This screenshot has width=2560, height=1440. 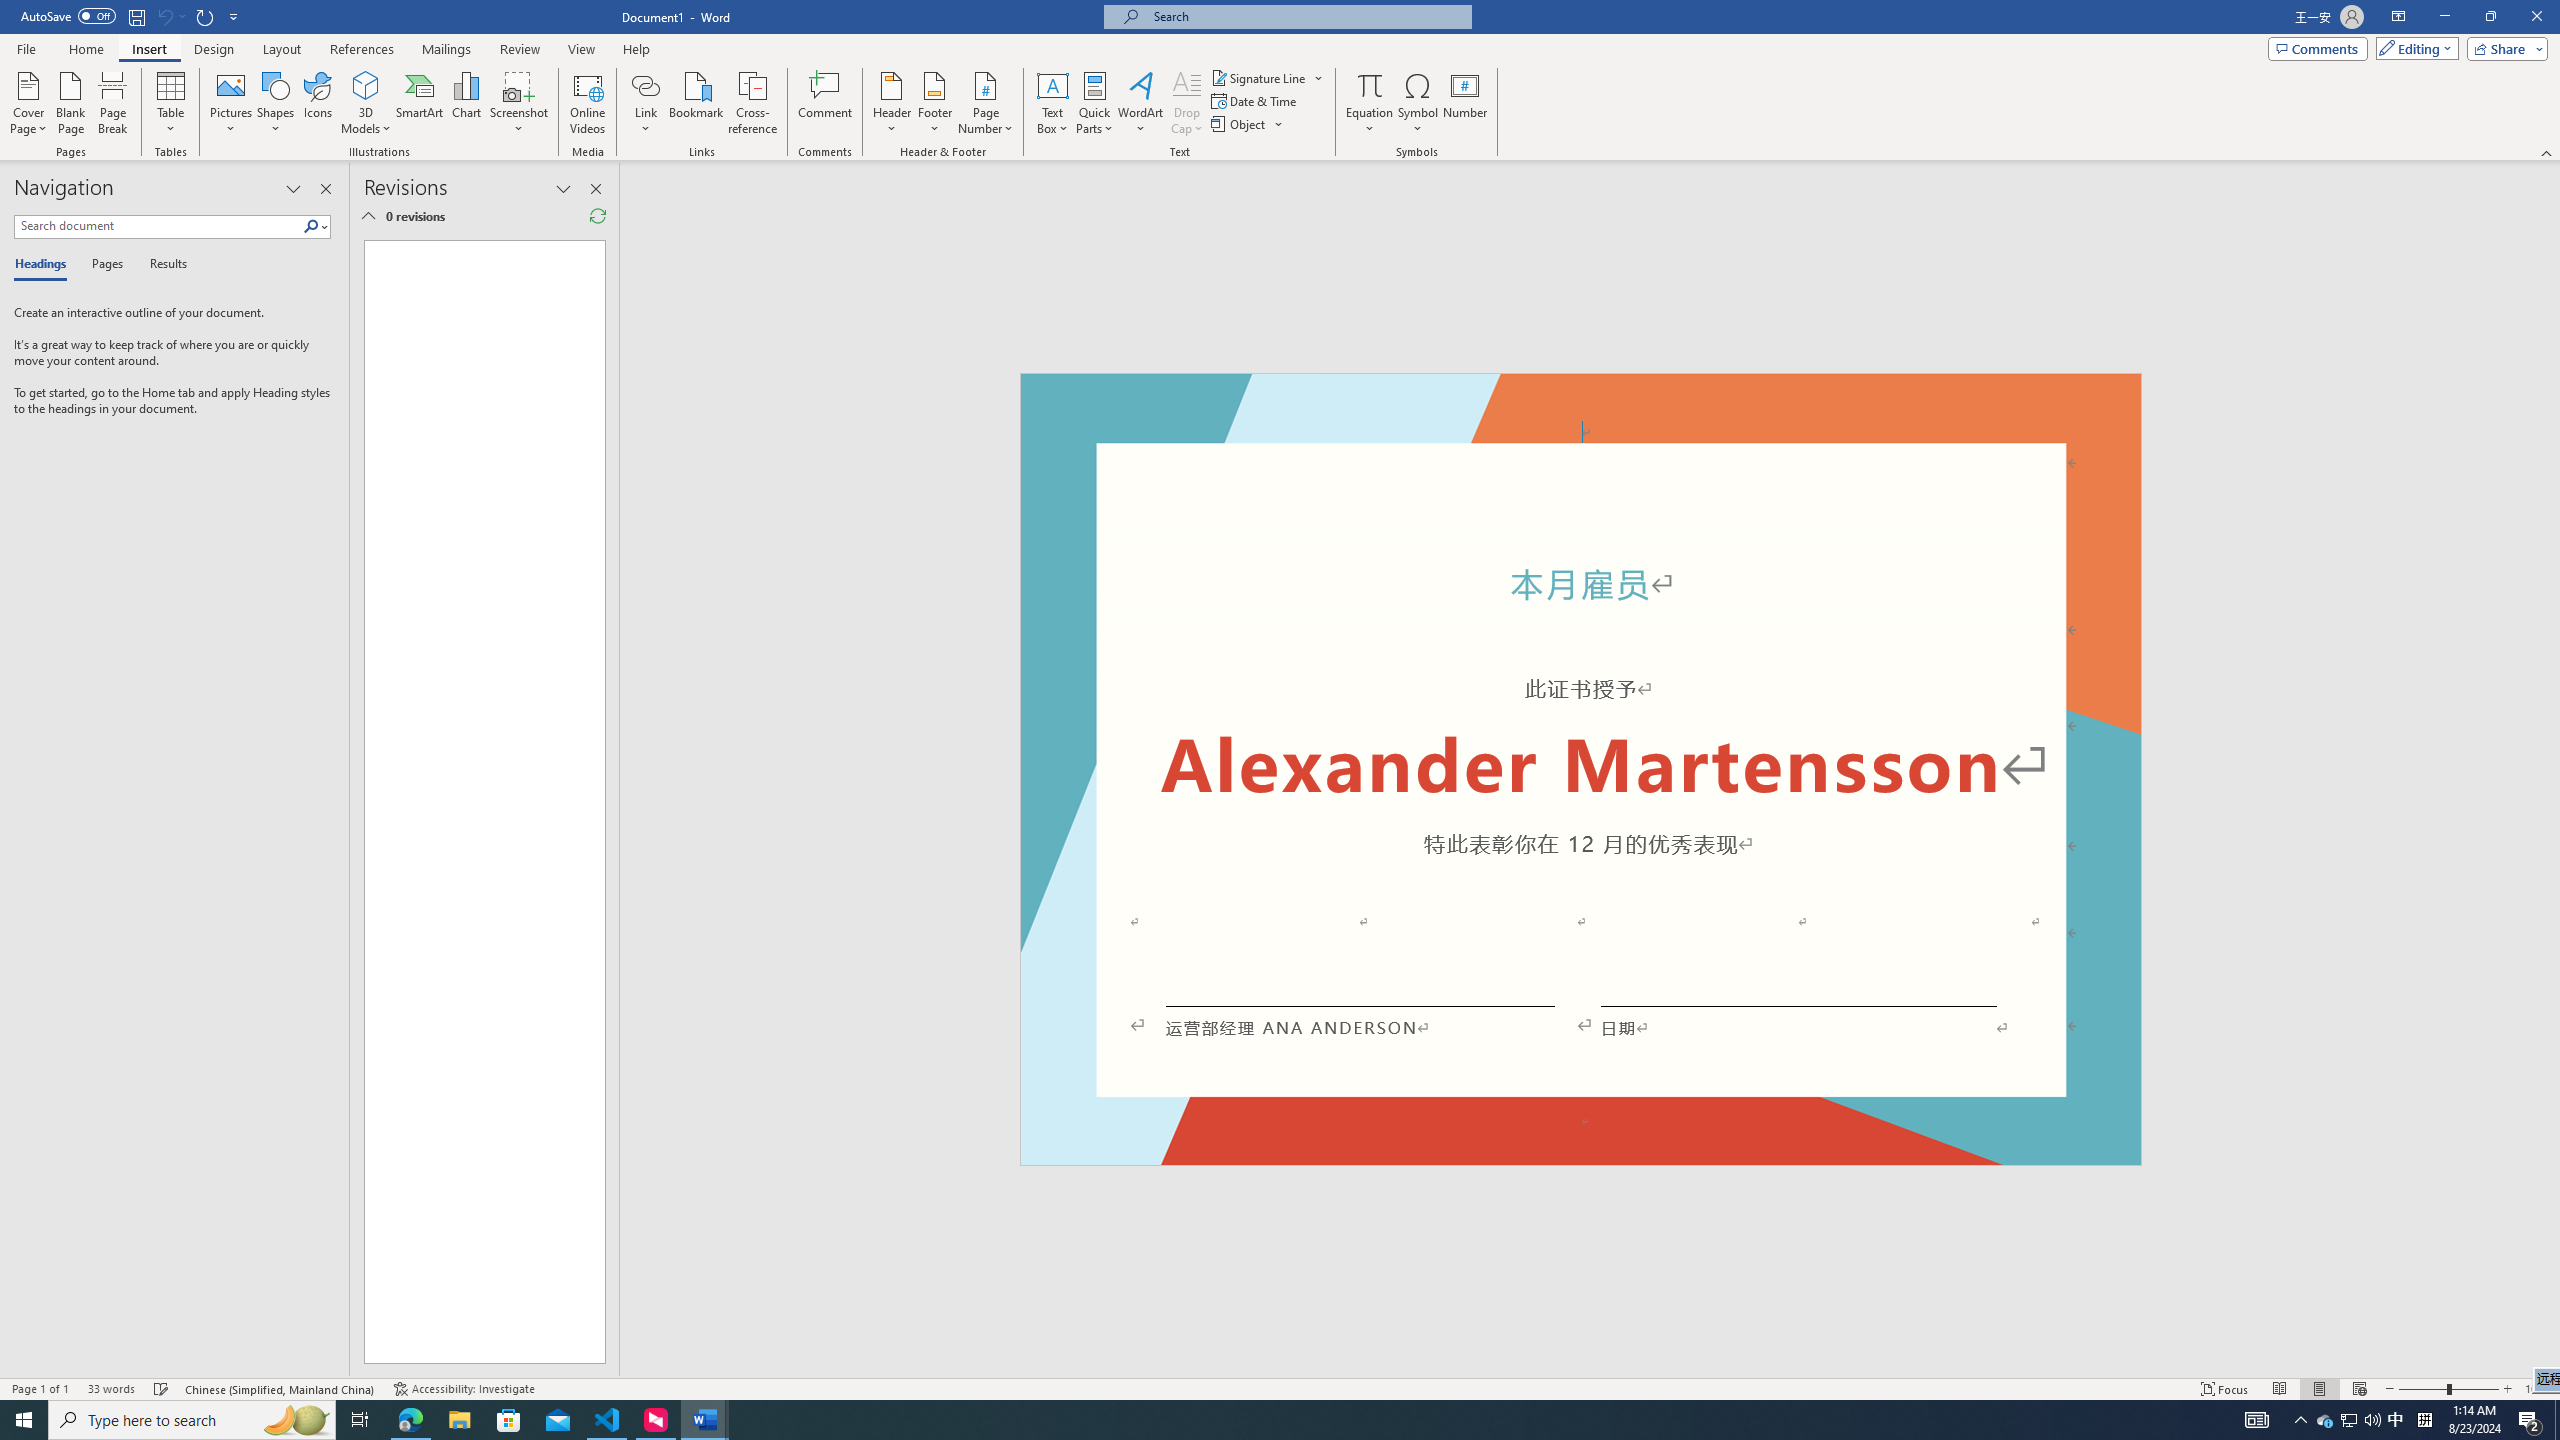 What do you see at coordinates (104, 265) in the screenshot?
I see `Pages` at bounding box center [104, 265].